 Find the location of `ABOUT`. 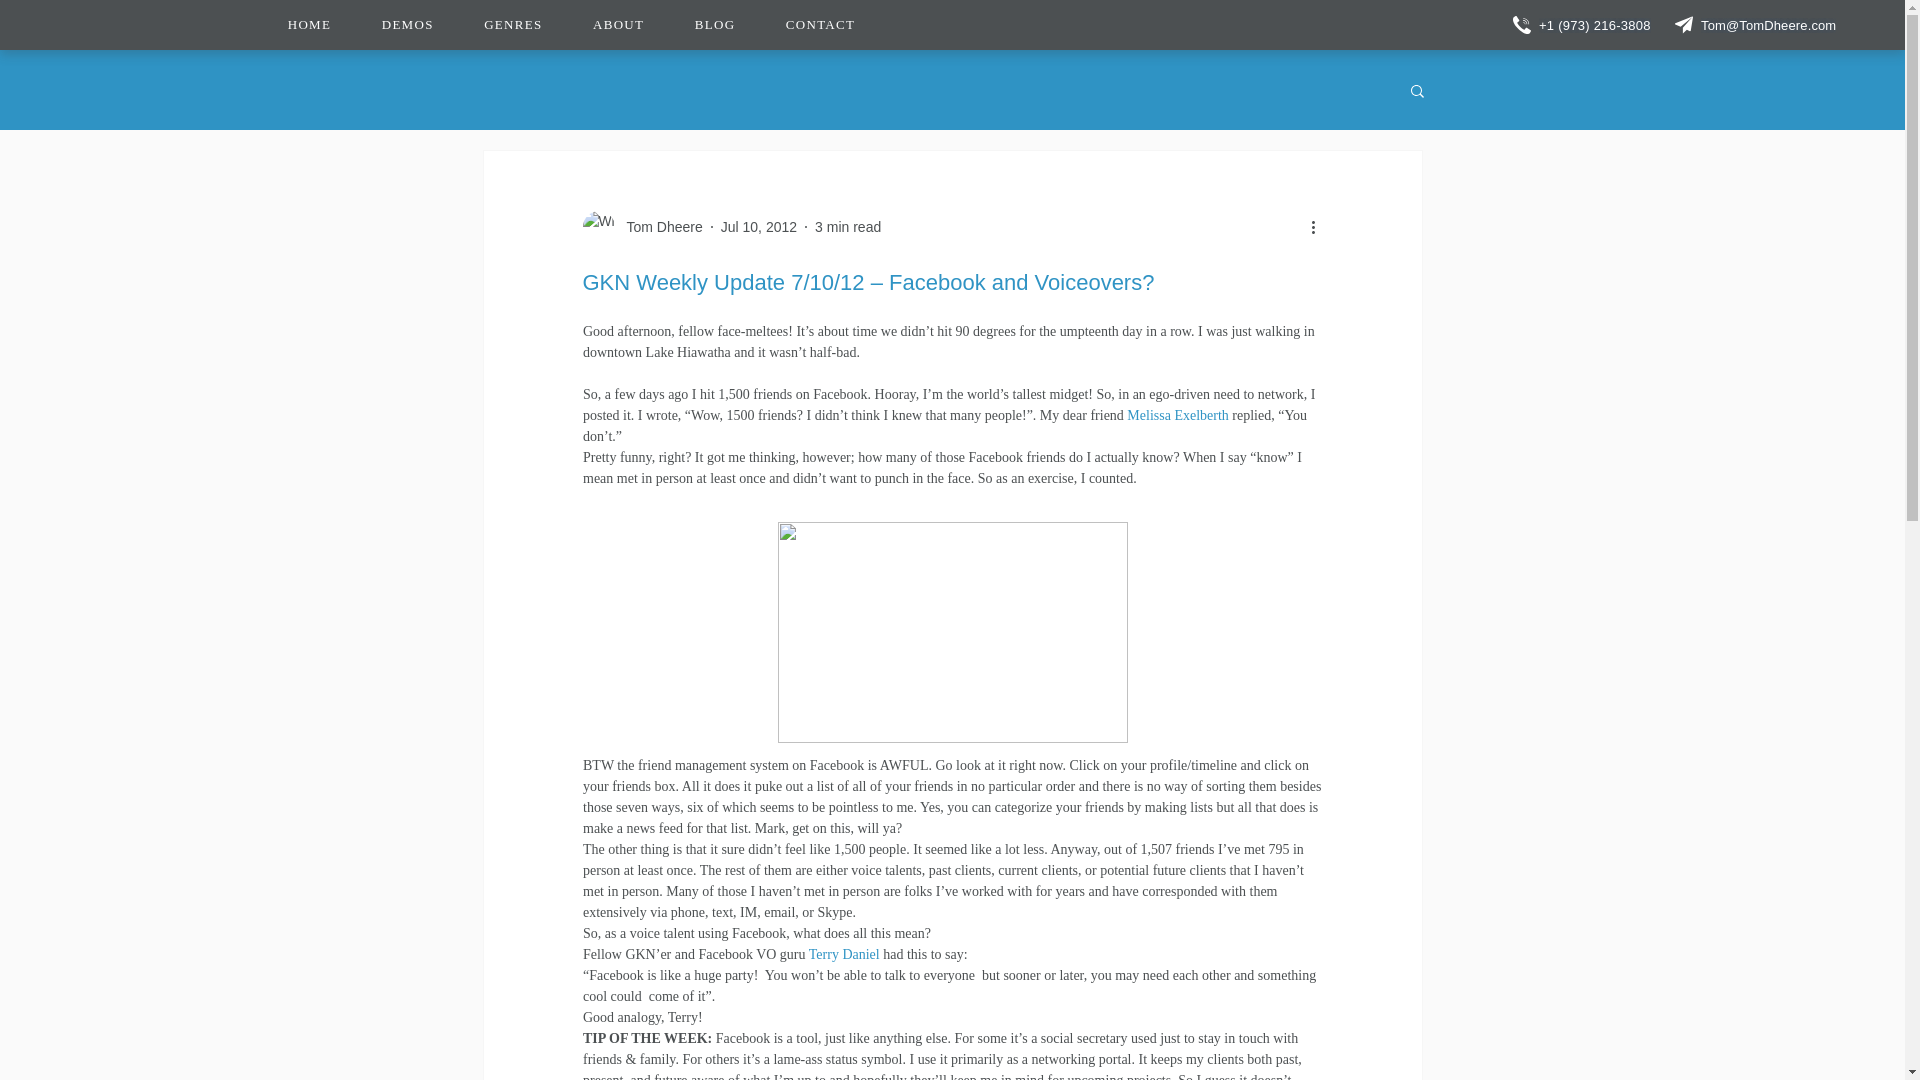

ABOUT is located at coordinates (618, 24).